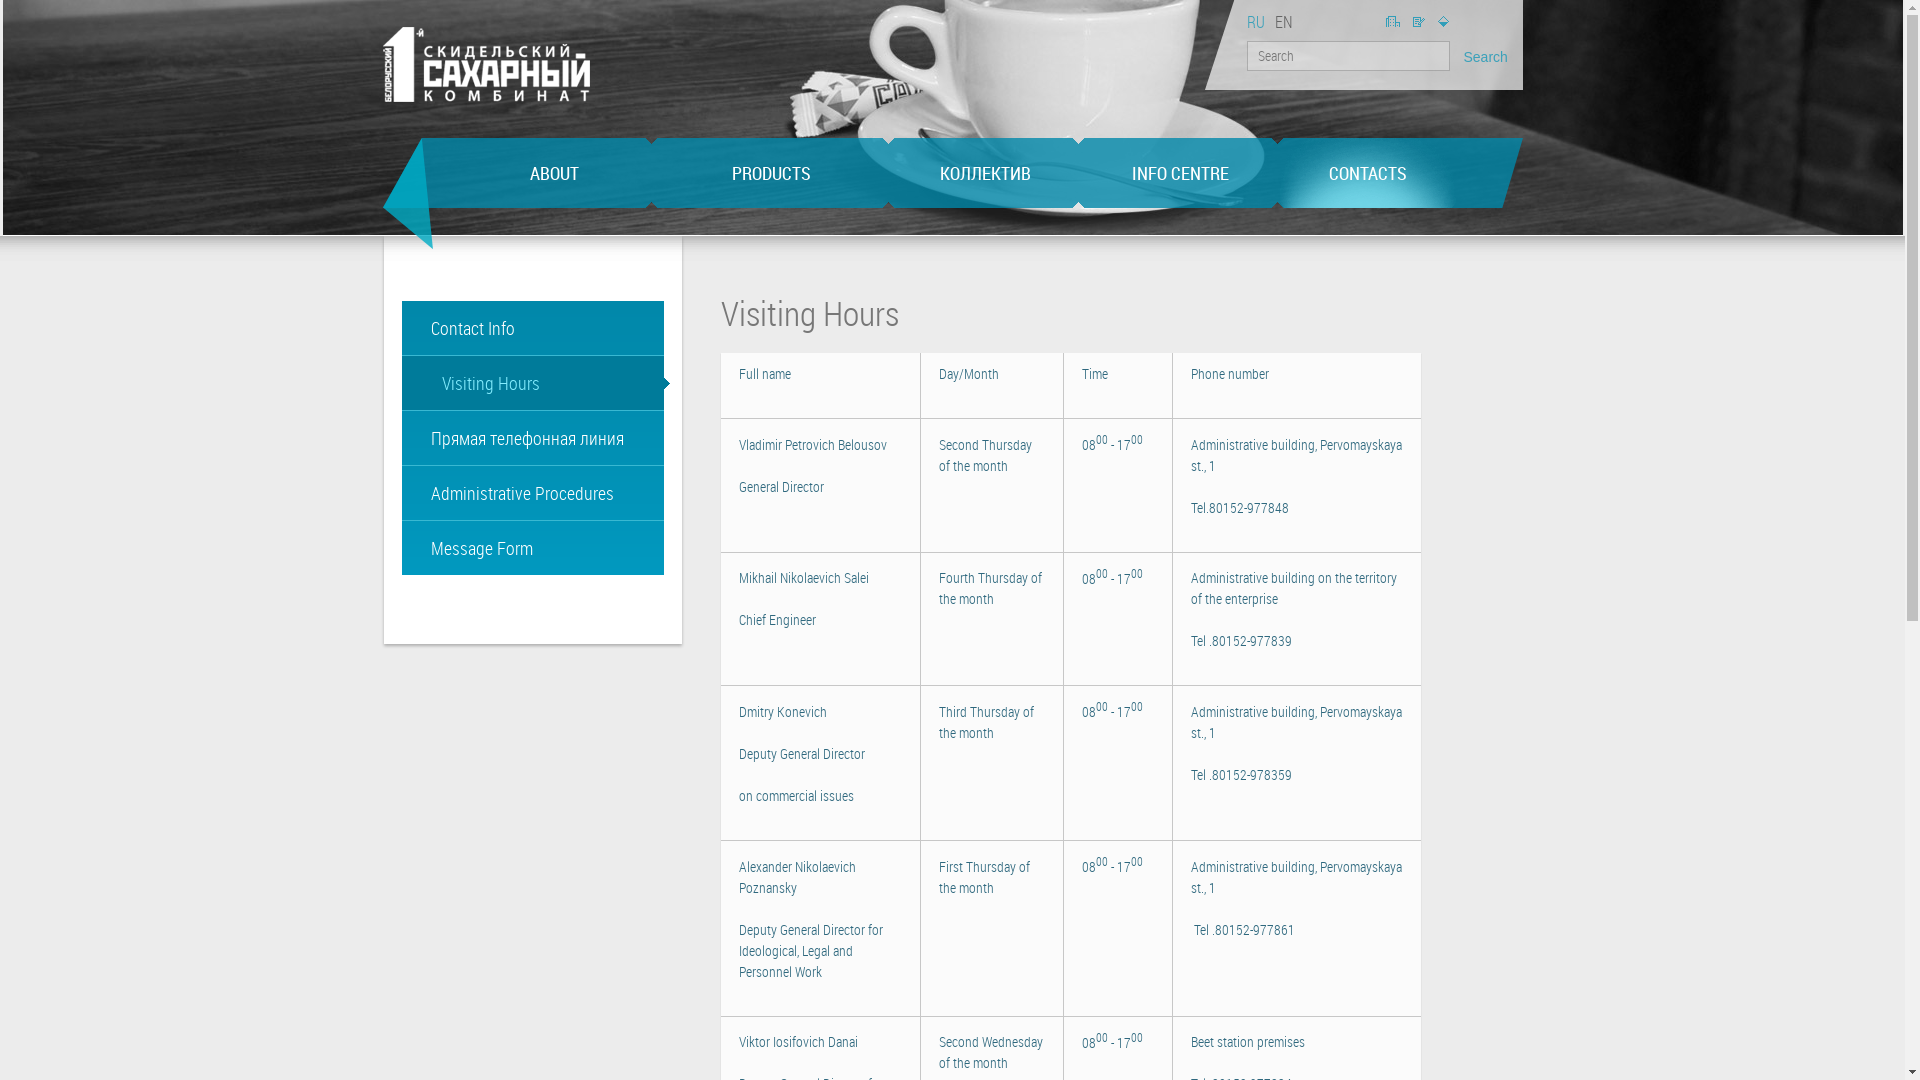 The height and width of the screenshot is (1080, 1920). Describe the element at coordinates (1483, 54) in the screenshot. I see `Search` at that location.